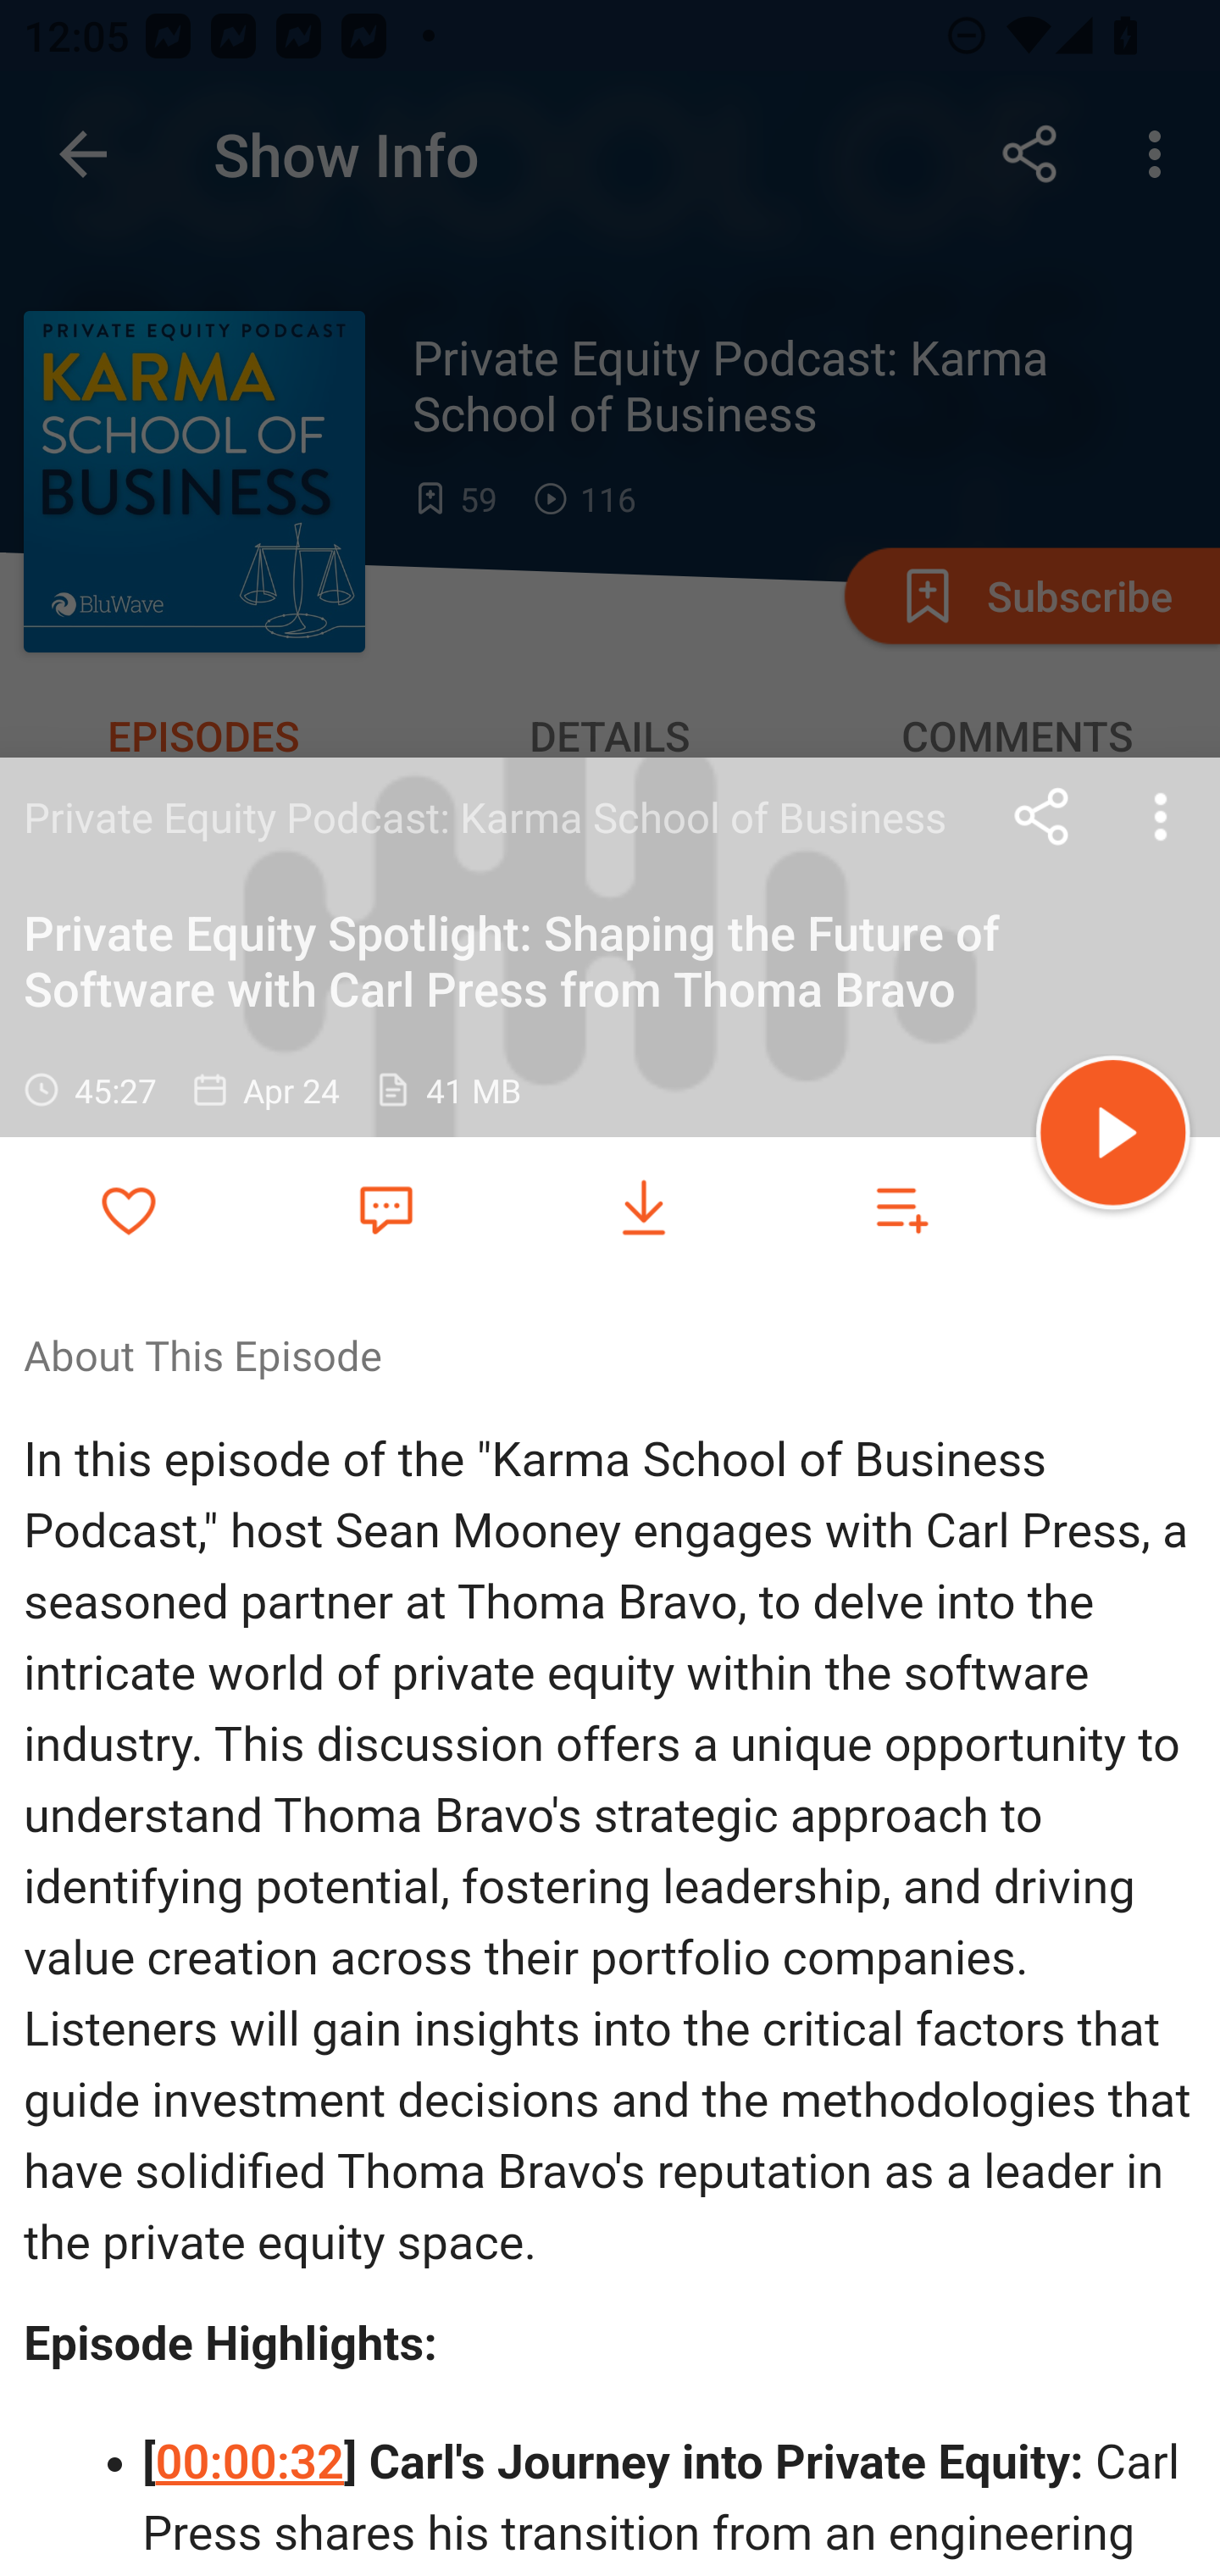  I want to click on Download, so click(644, 1208).